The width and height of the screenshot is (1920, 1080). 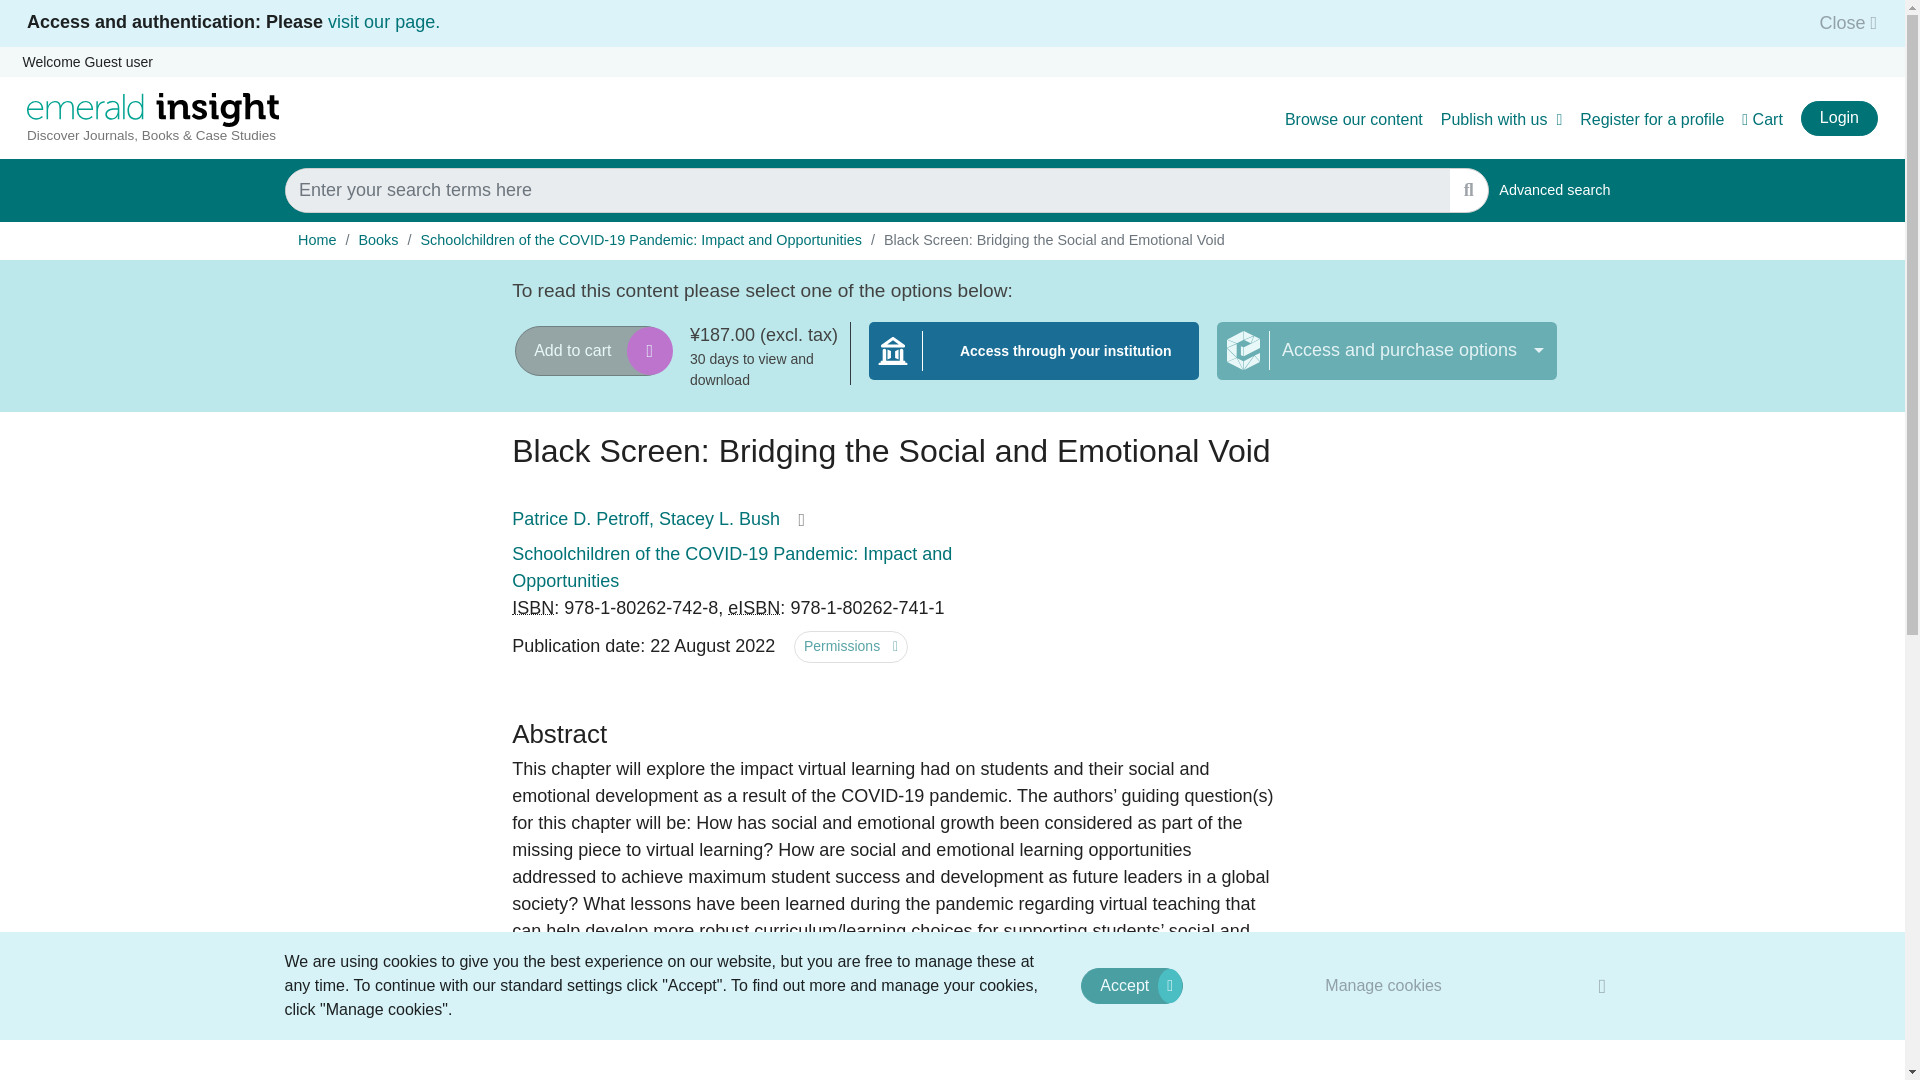 I want to click on Home, so click(x=316, y=240).